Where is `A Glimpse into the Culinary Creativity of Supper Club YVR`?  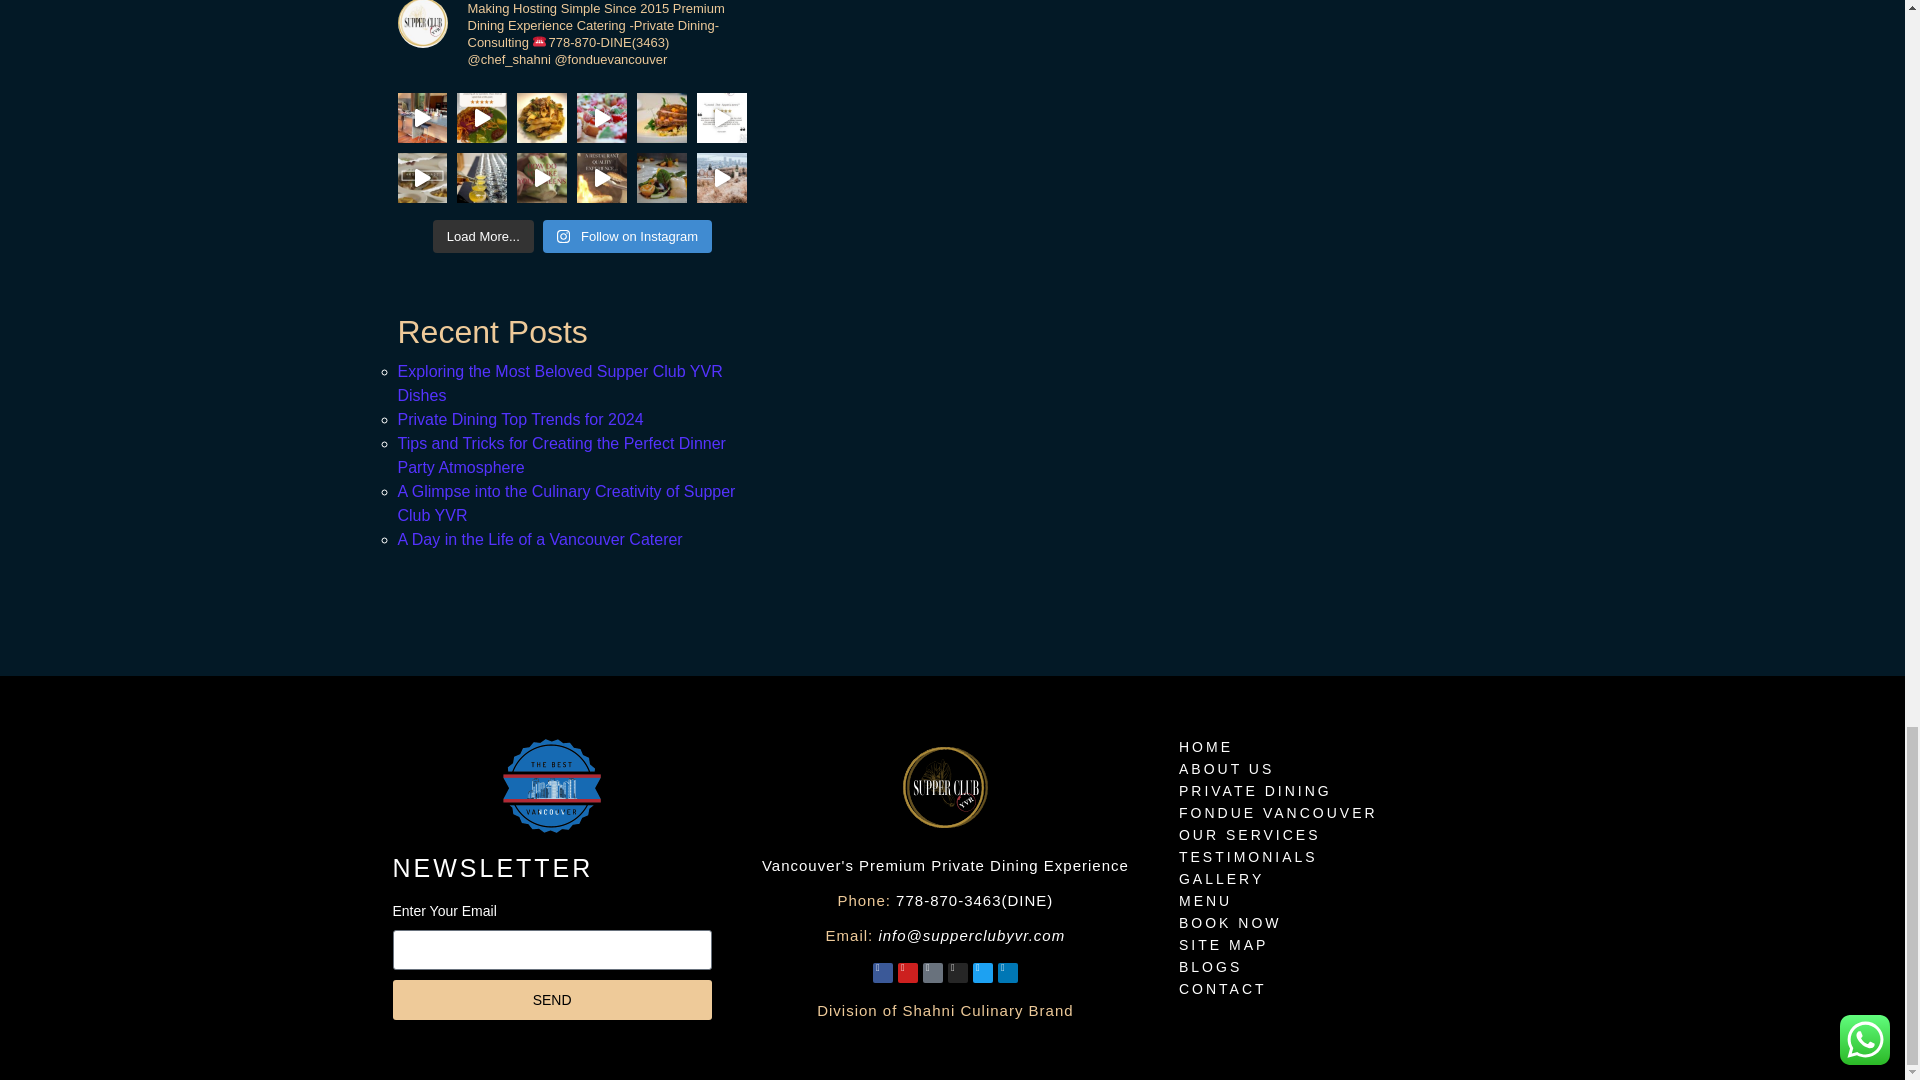 A Glimpse into the Culinary Creativity of Supper Club YVR is located at coordinates (566, 502).